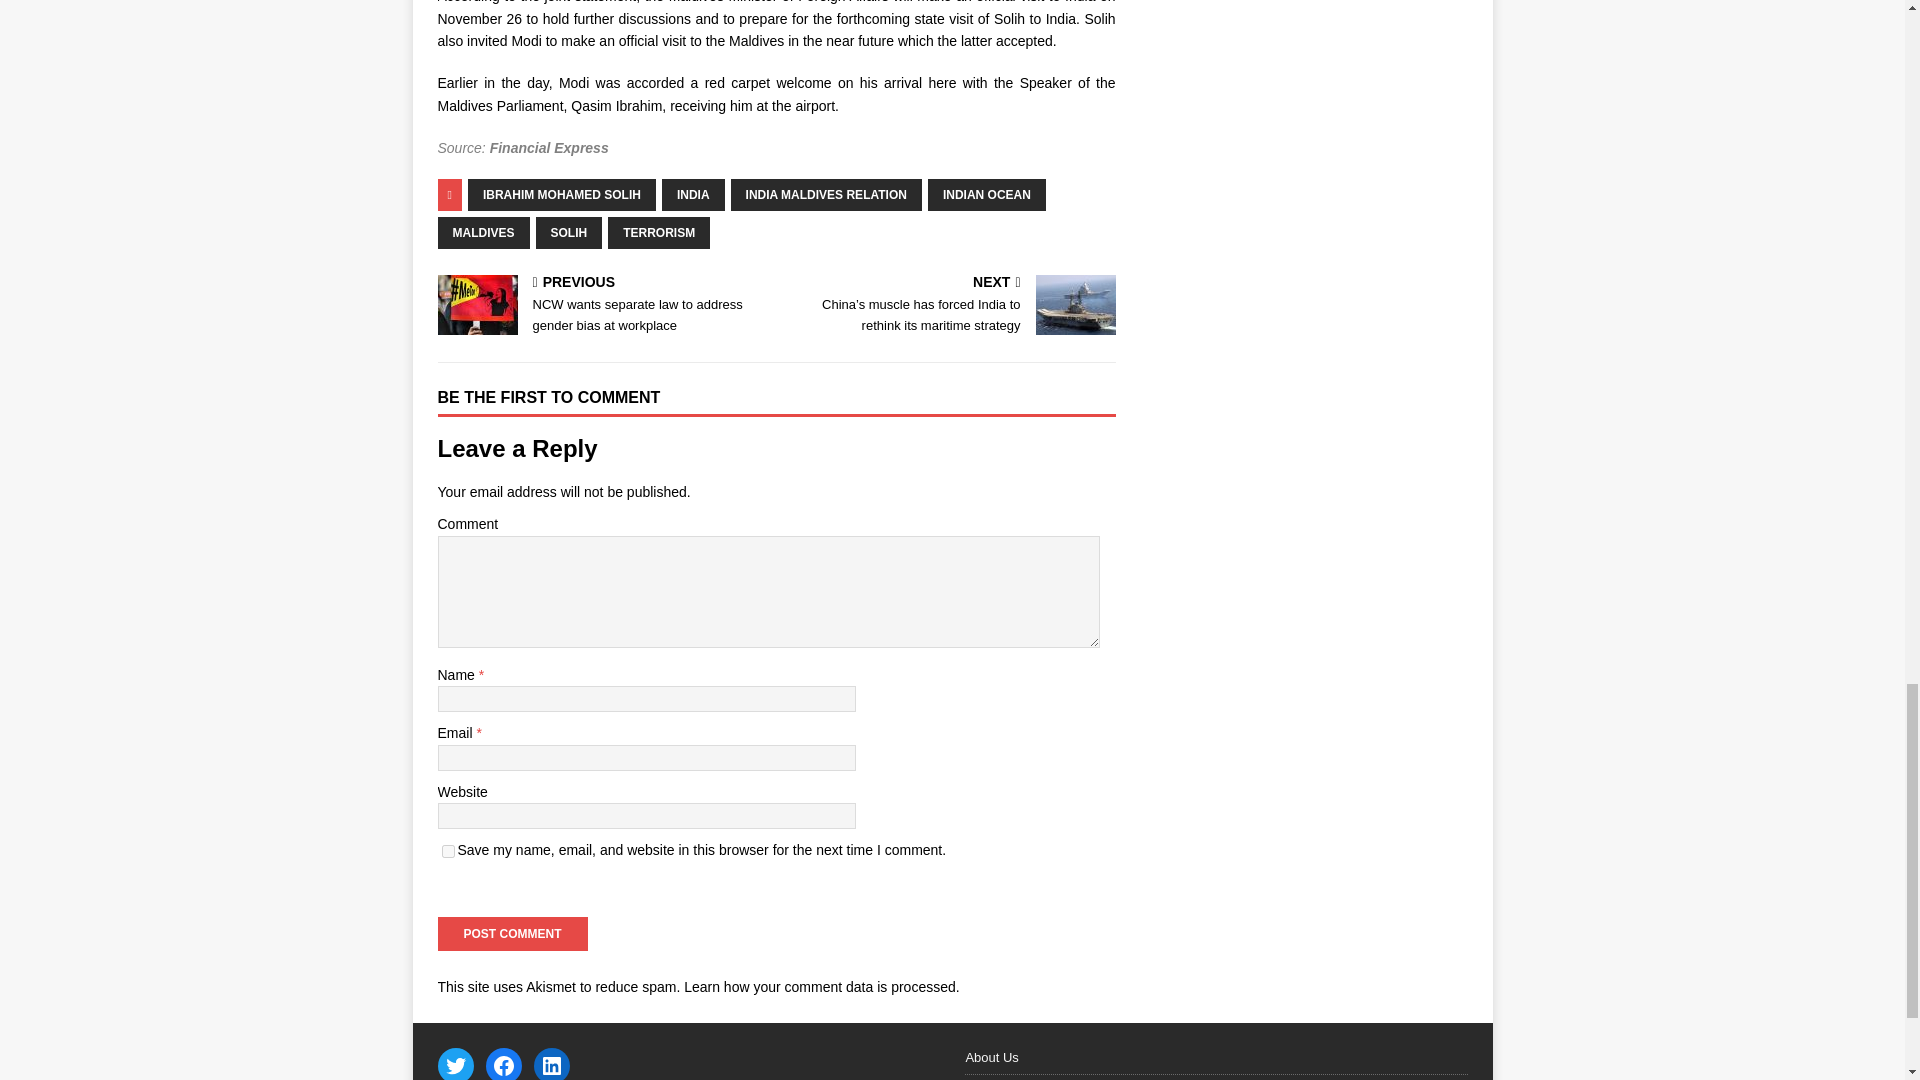  I want to click on Post Comment, so click(512, 934).